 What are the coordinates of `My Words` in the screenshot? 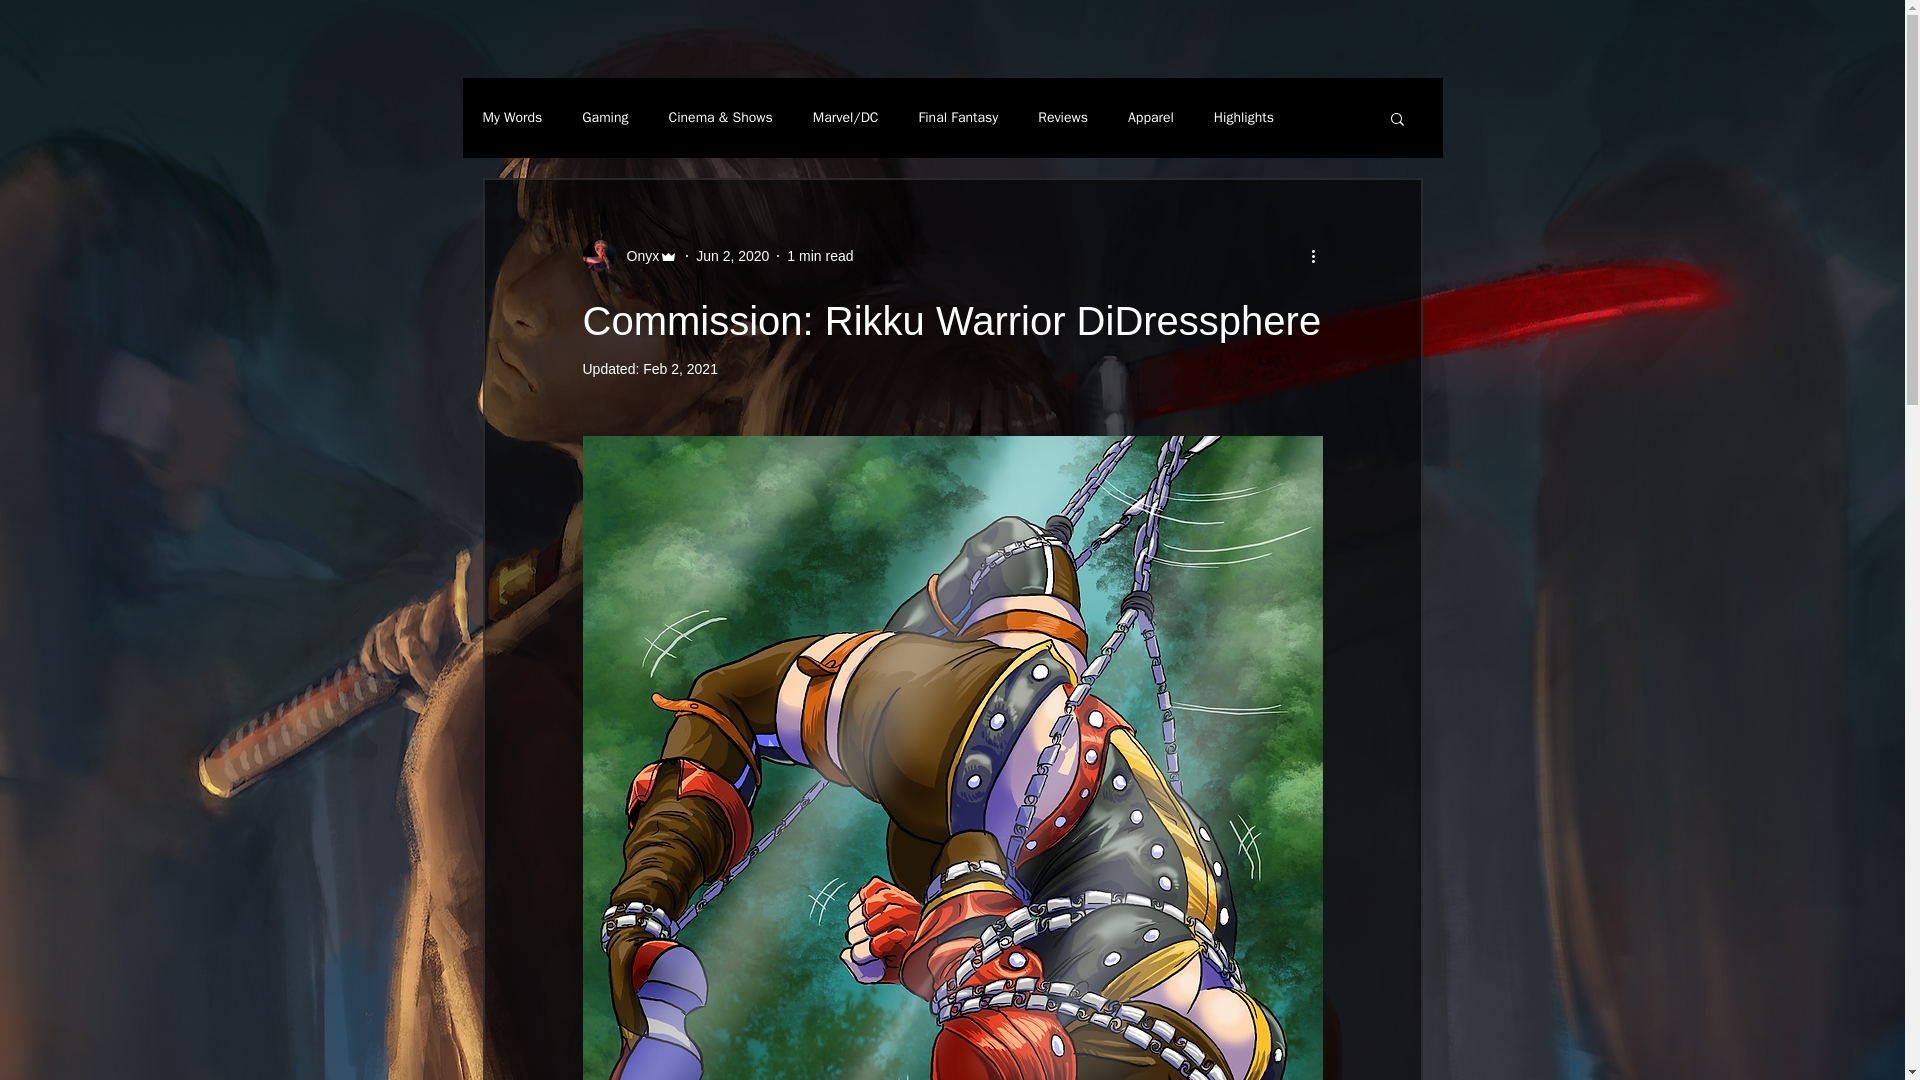 It's located at (511, 118).